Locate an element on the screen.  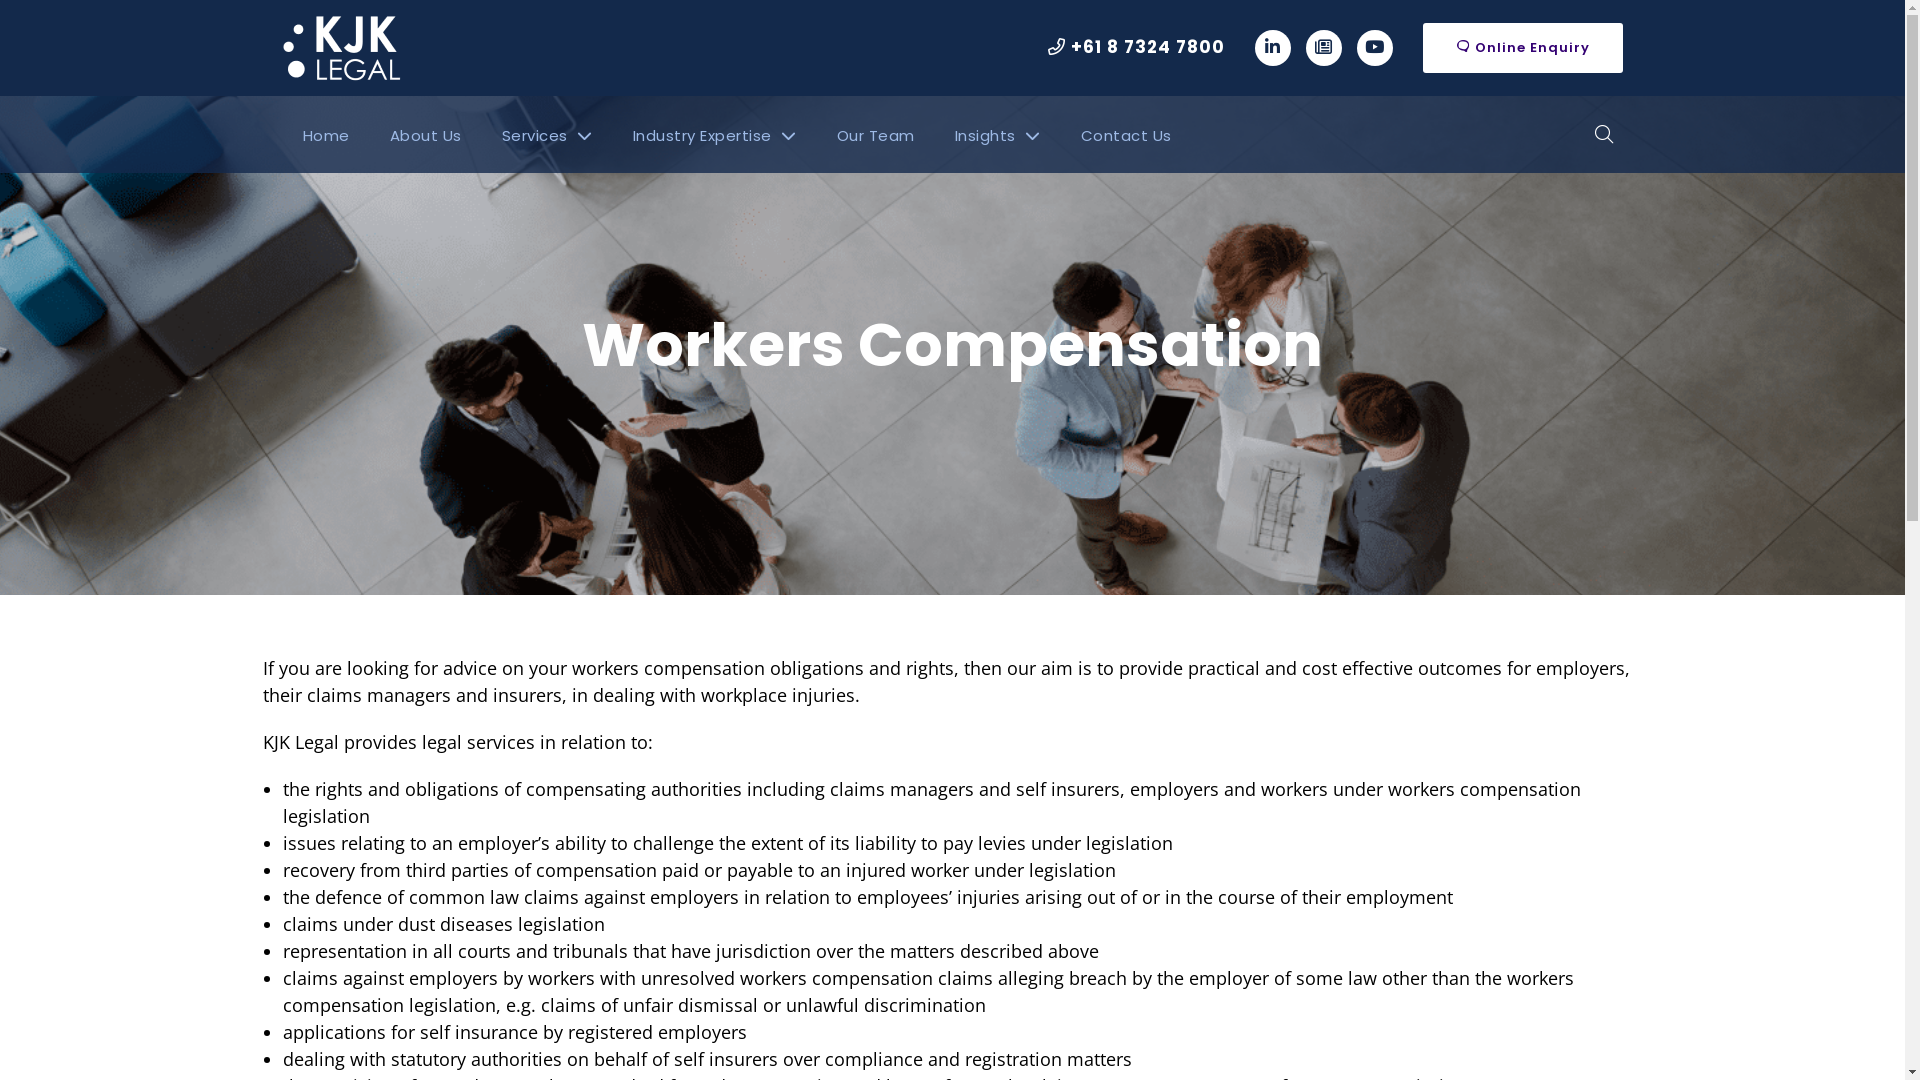
Industry Expertise is located at coordinates (714, 135).